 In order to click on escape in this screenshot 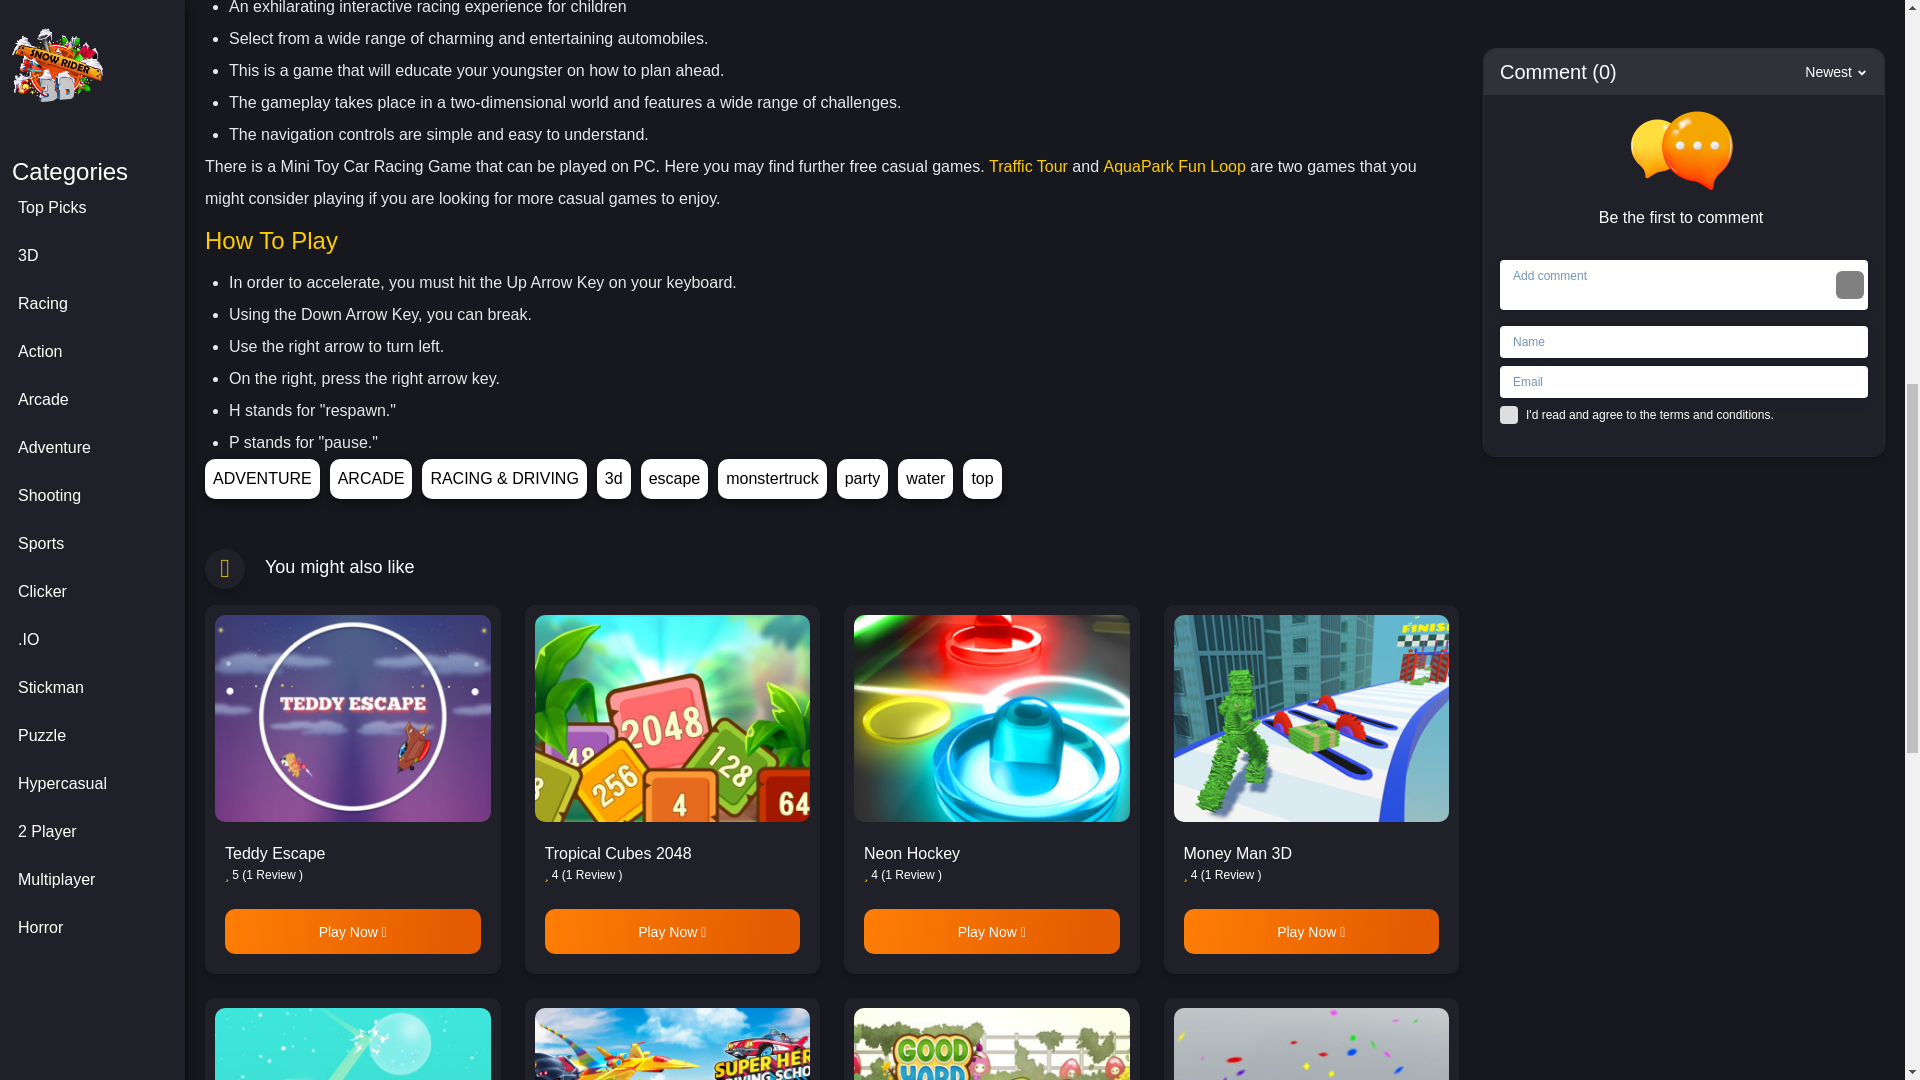, I will do `click(674, 478)`.